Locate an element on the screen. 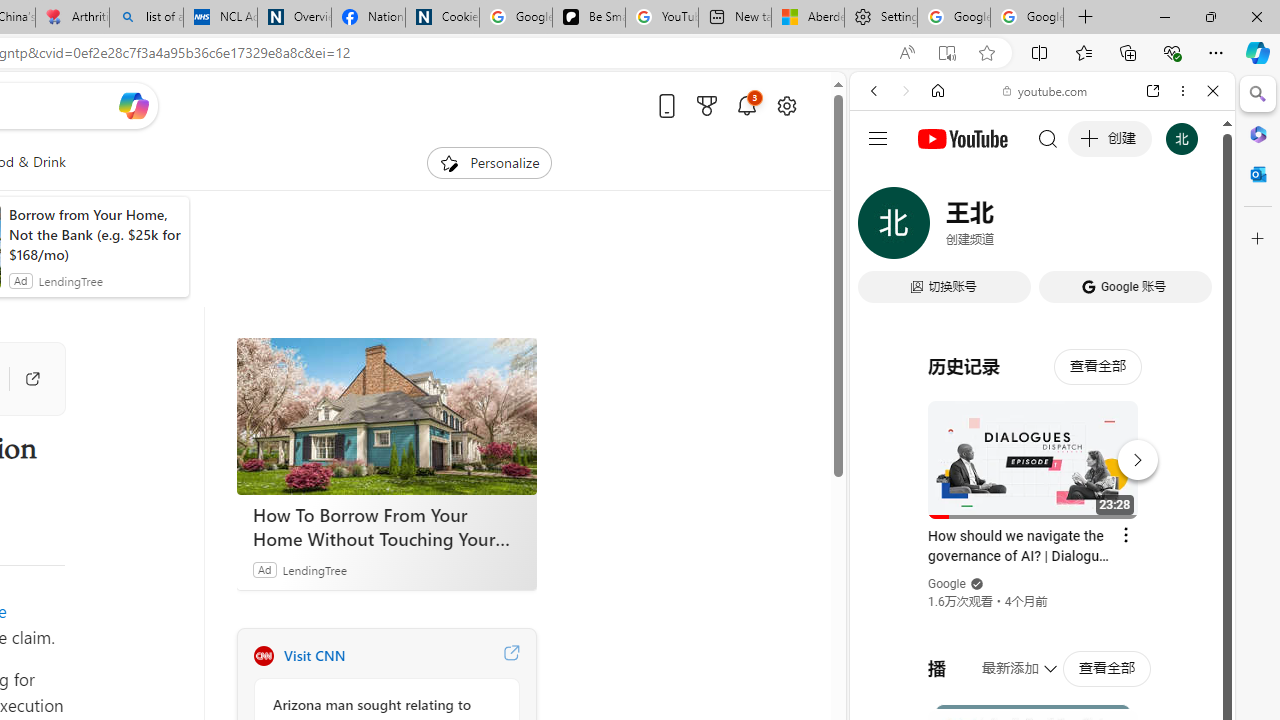 Image resolution: width=1280 pixels, height=720 pixels. Notifications is located at coordinates (746, 105).